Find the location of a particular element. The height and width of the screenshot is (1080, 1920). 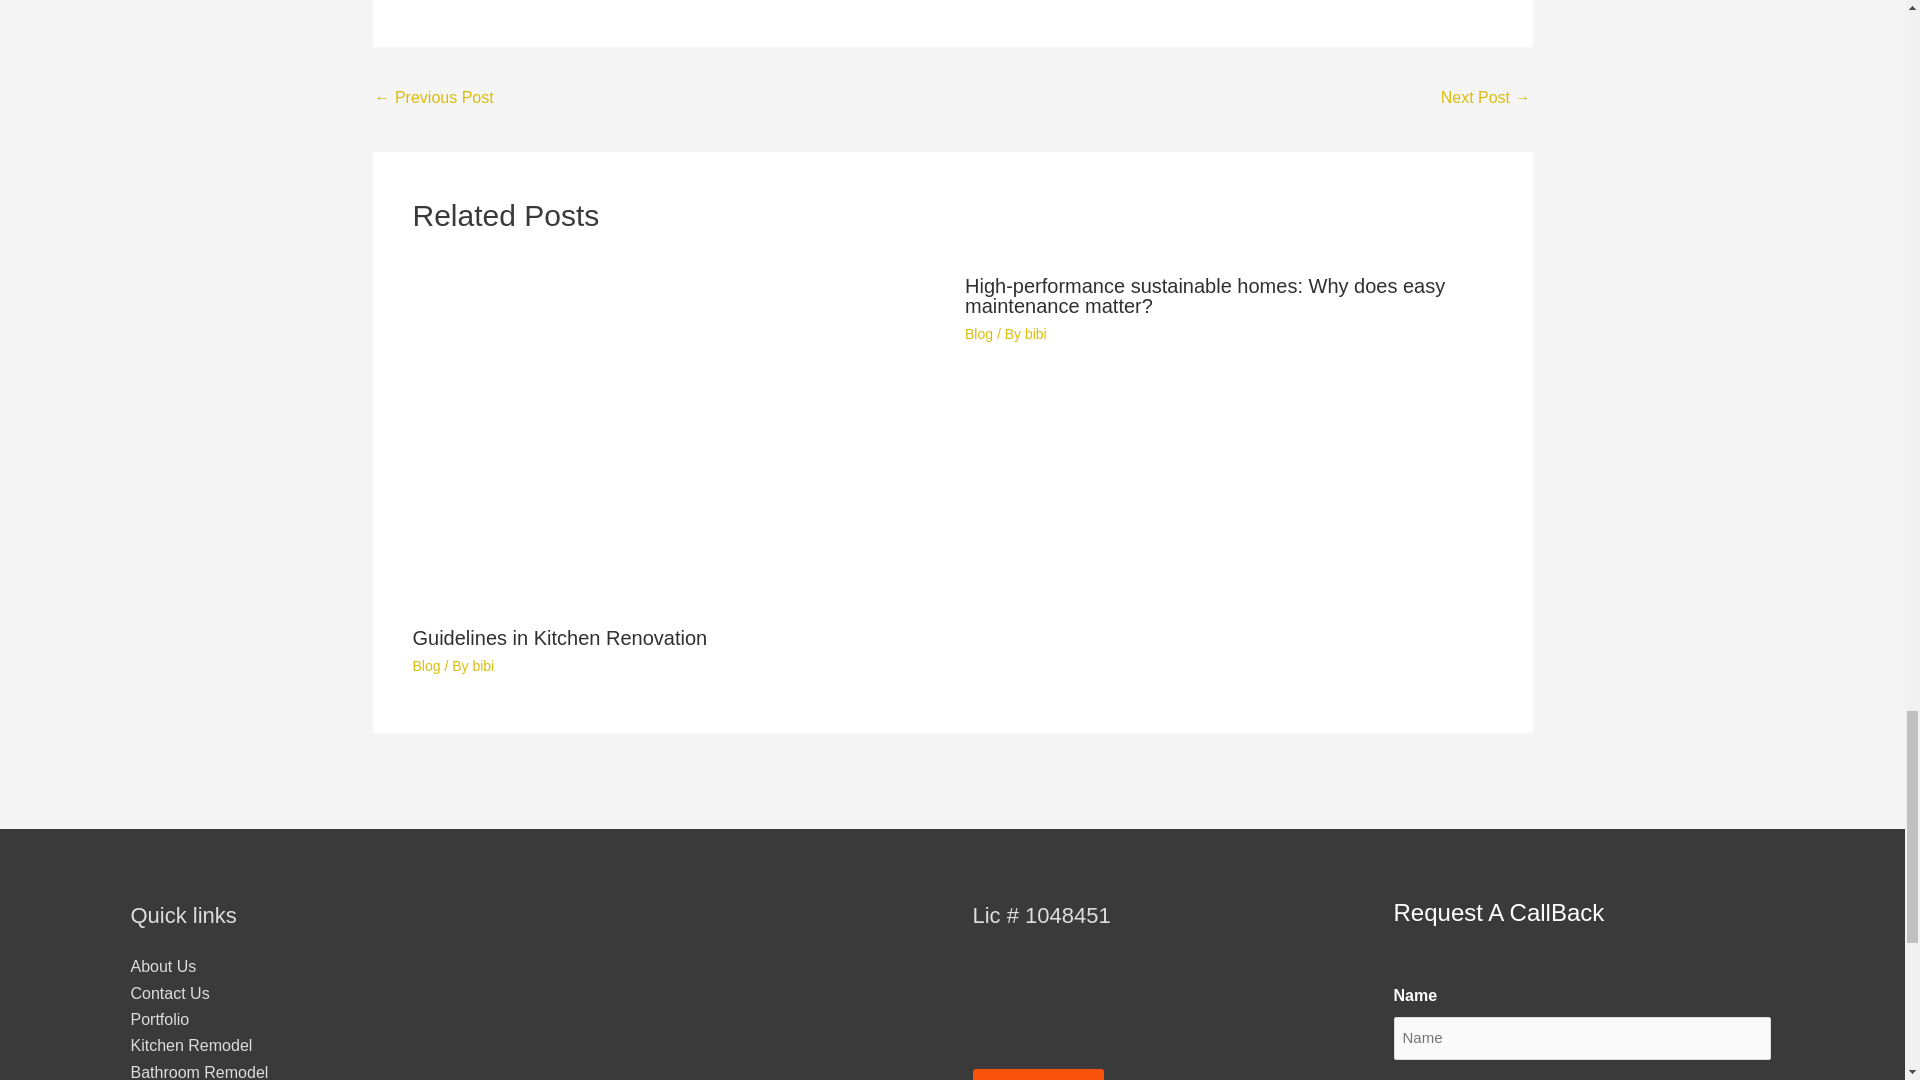

Portfolio is located at coordinates (159, 1019).